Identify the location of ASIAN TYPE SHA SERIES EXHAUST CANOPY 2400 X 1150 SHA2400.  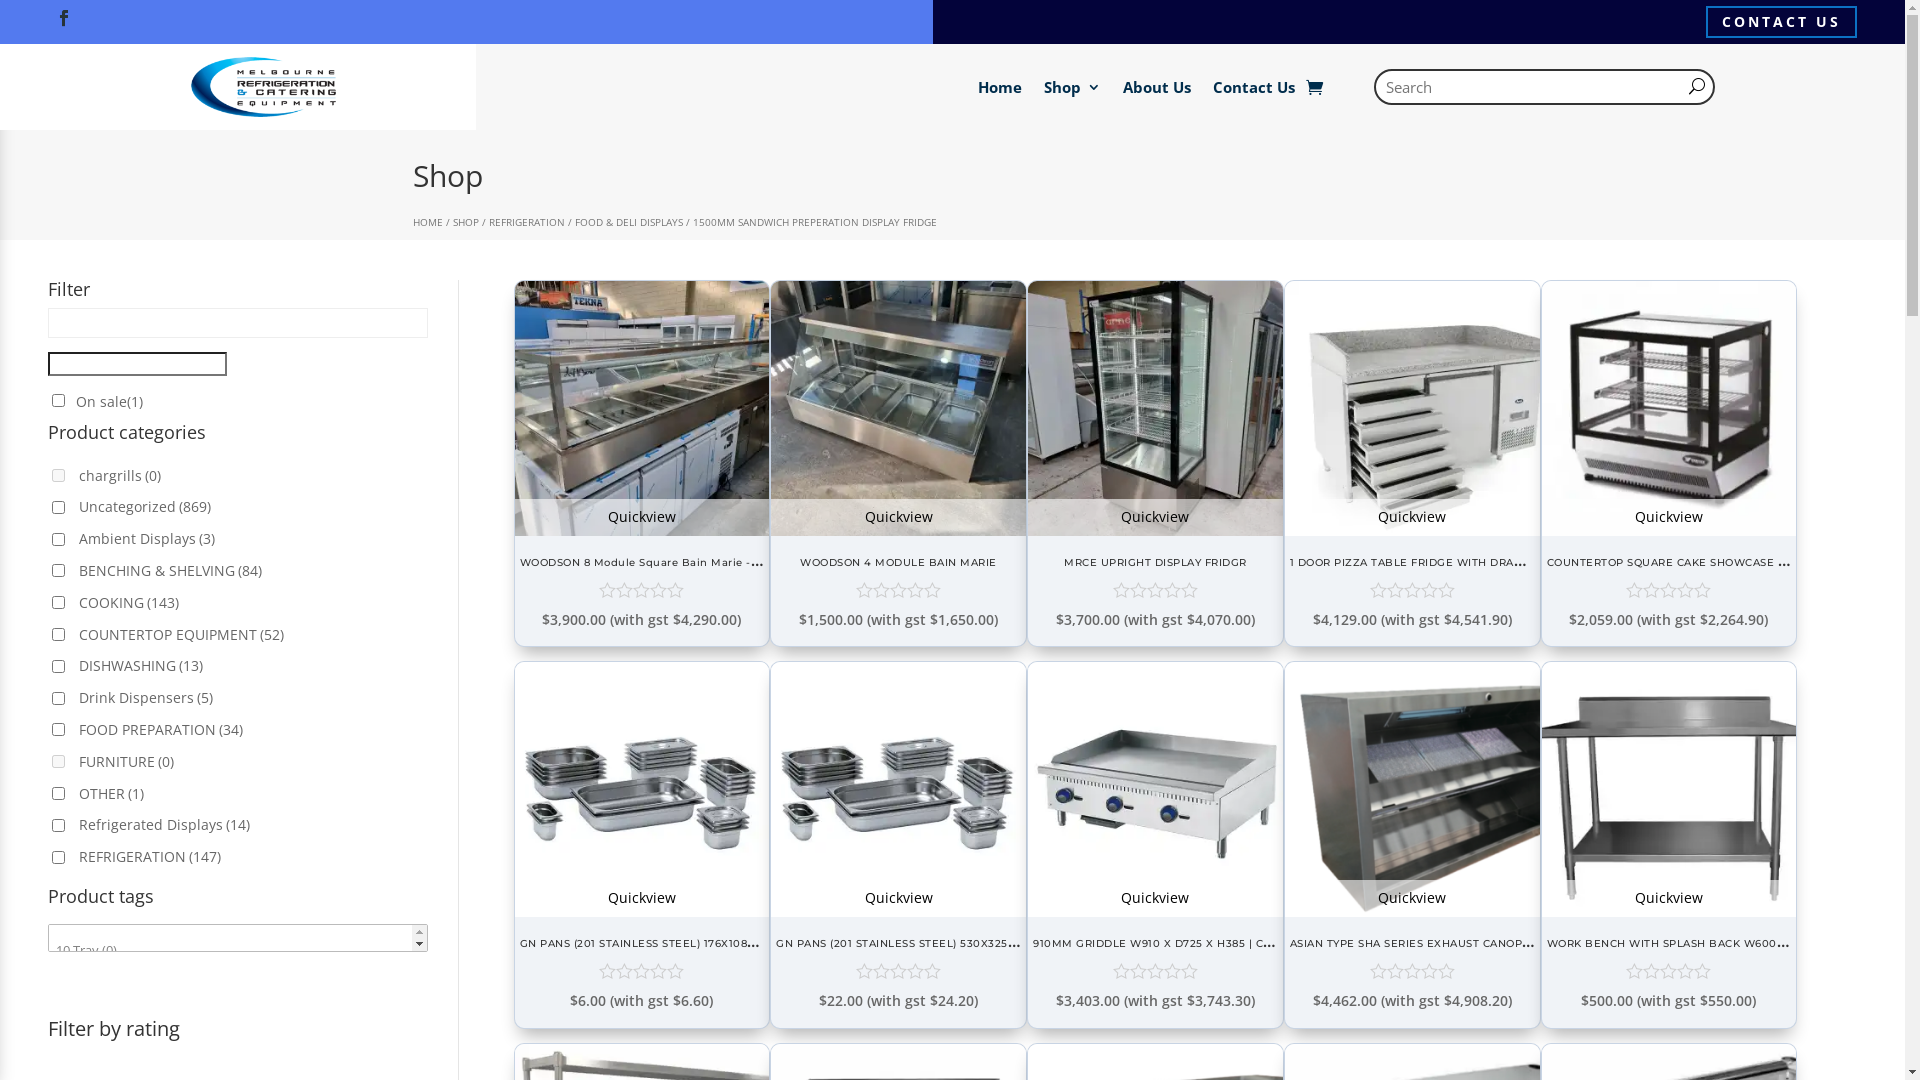
(1412, 912).